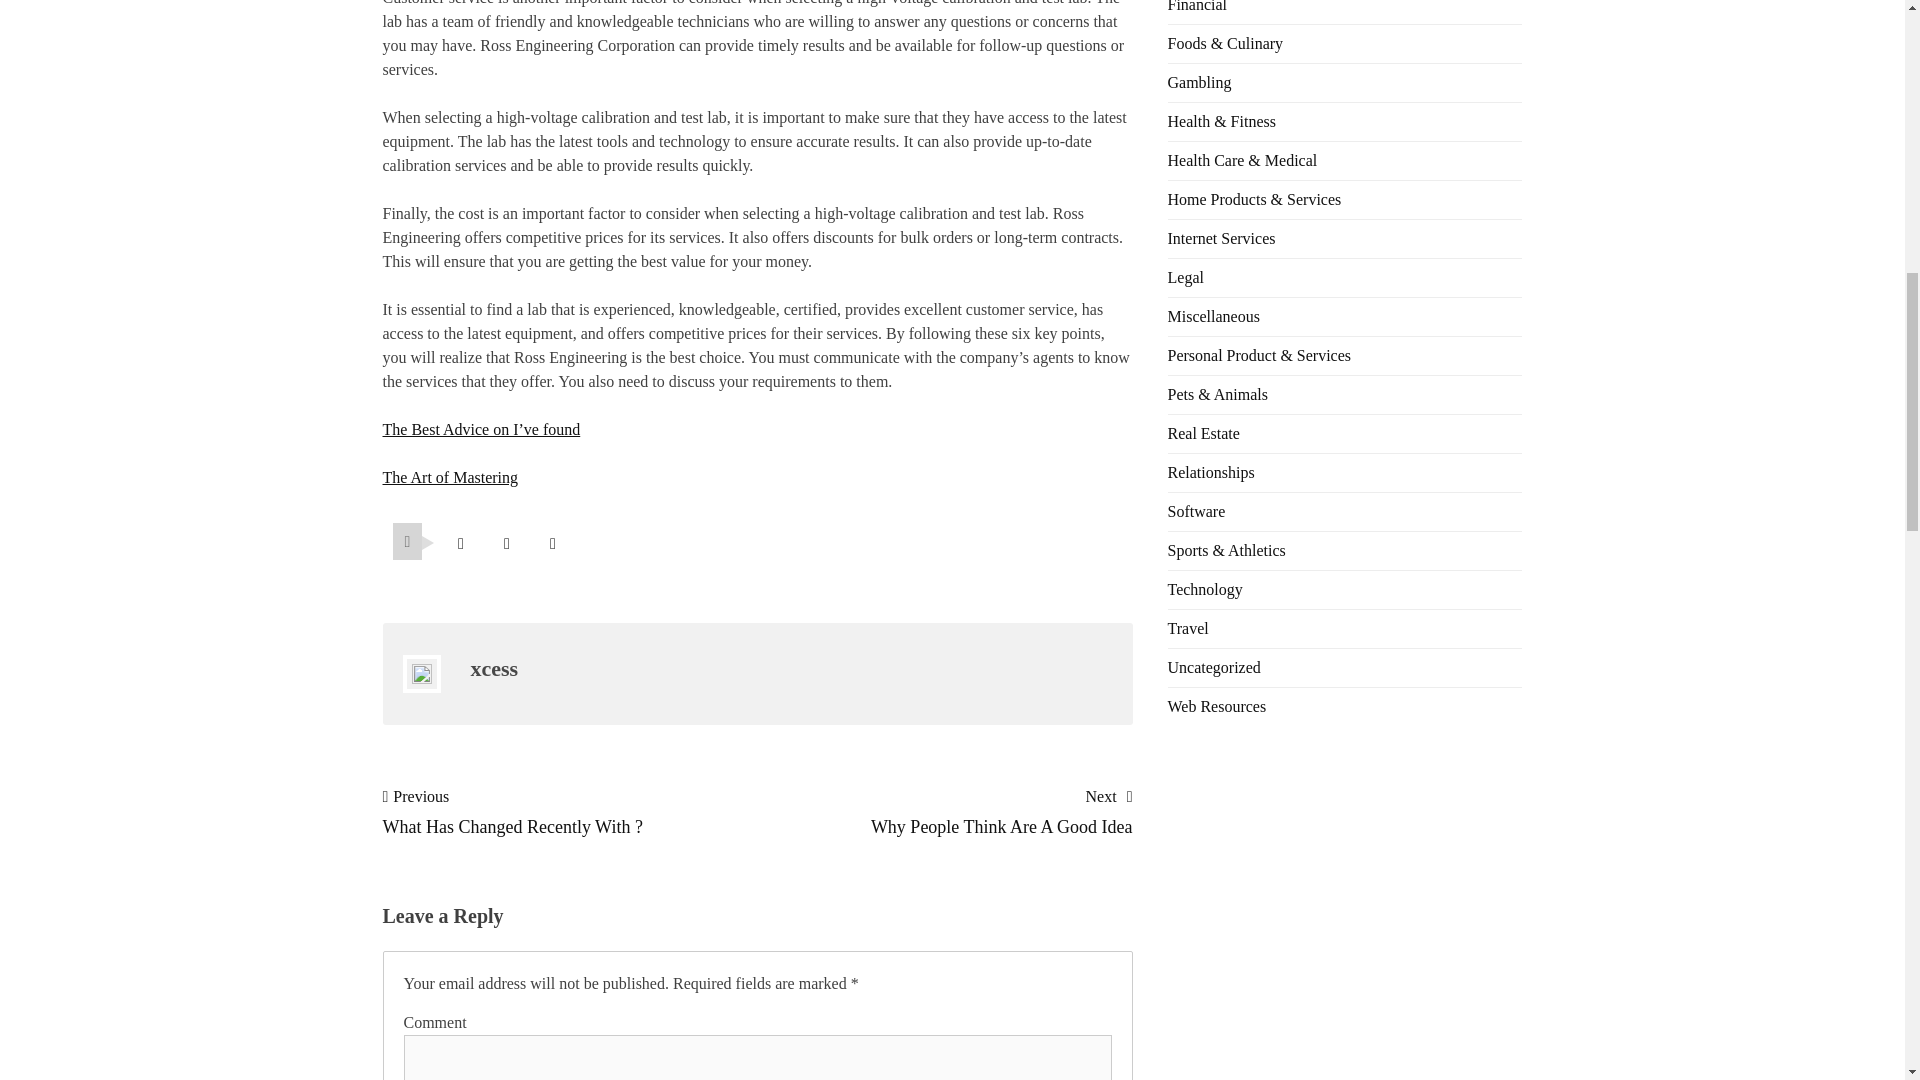 The width and height of the screenshot is (1920, 1080). Describe the element at coordinates (1222, 238) in the screenshot. I see `Internet Services` at that location.